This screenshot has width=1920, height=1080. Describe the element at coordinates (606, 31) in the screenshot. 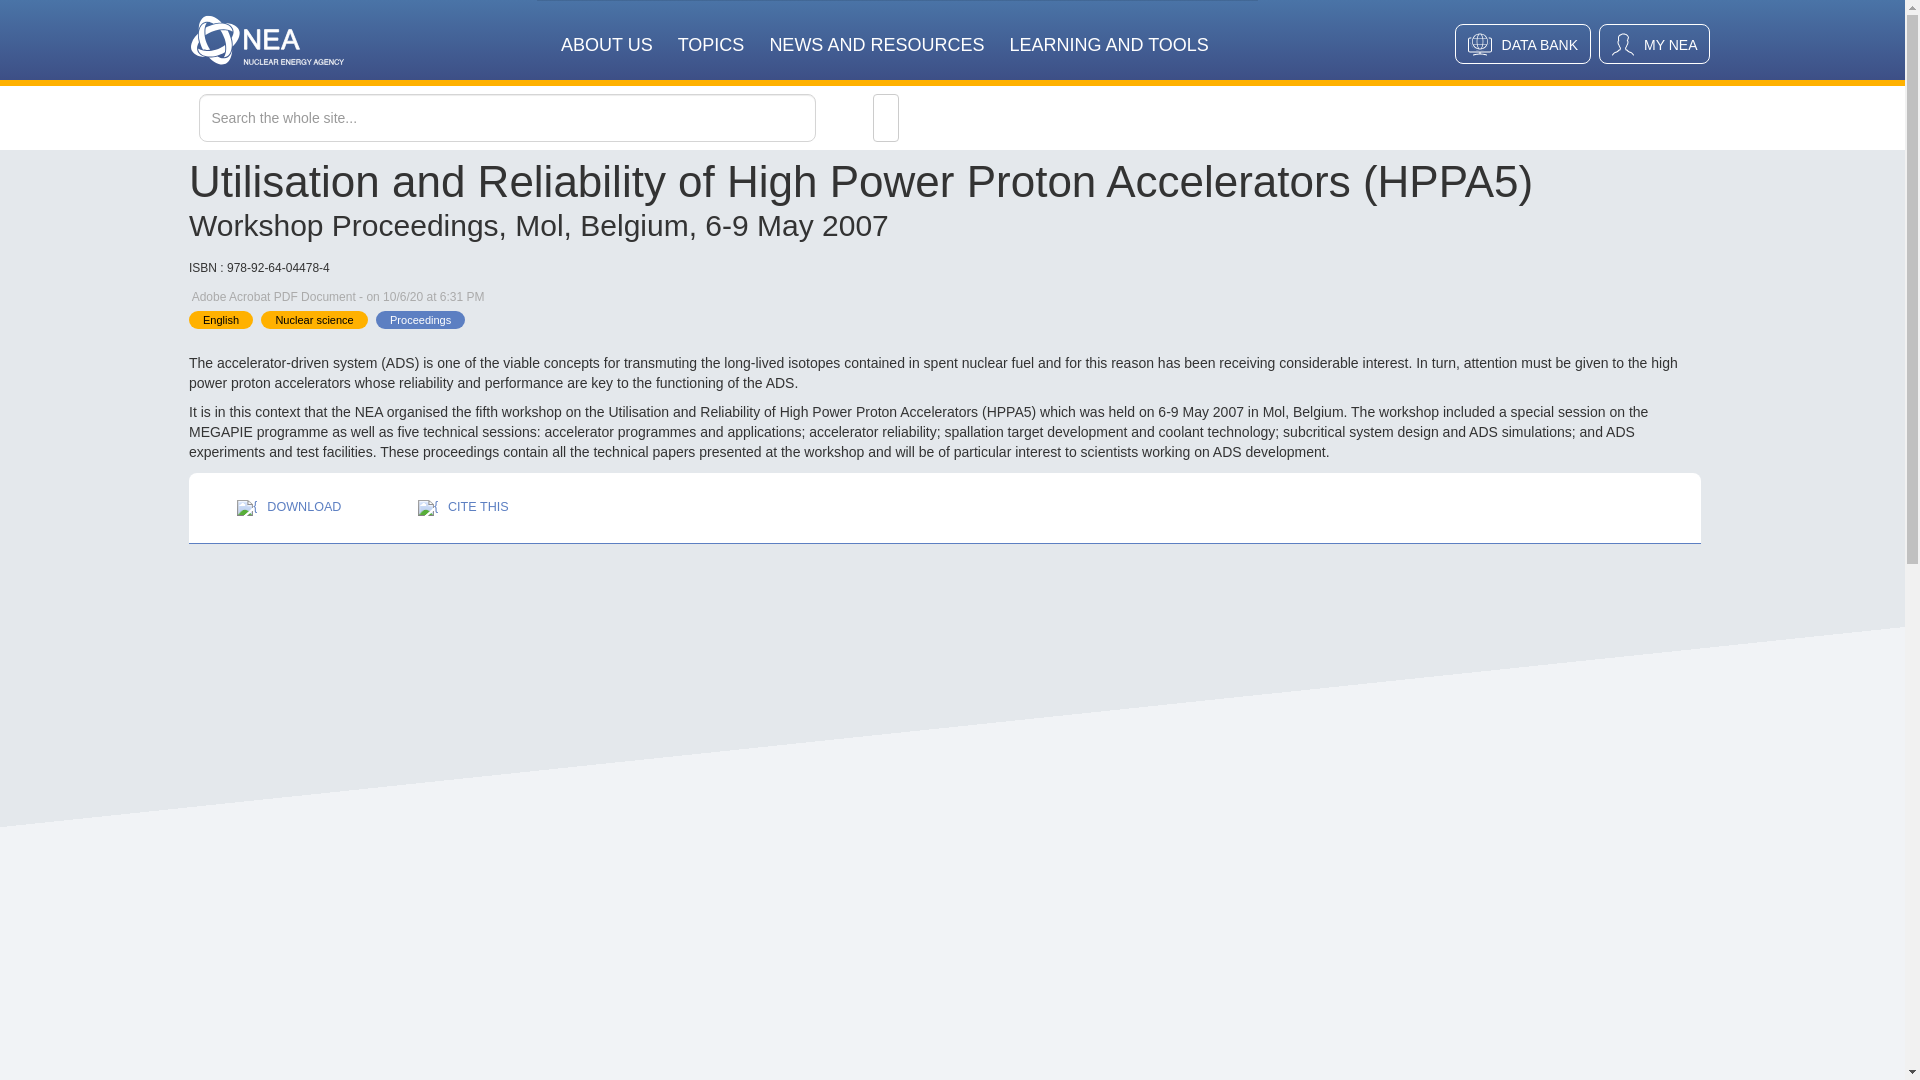

I see `ABOUT US` at that location.